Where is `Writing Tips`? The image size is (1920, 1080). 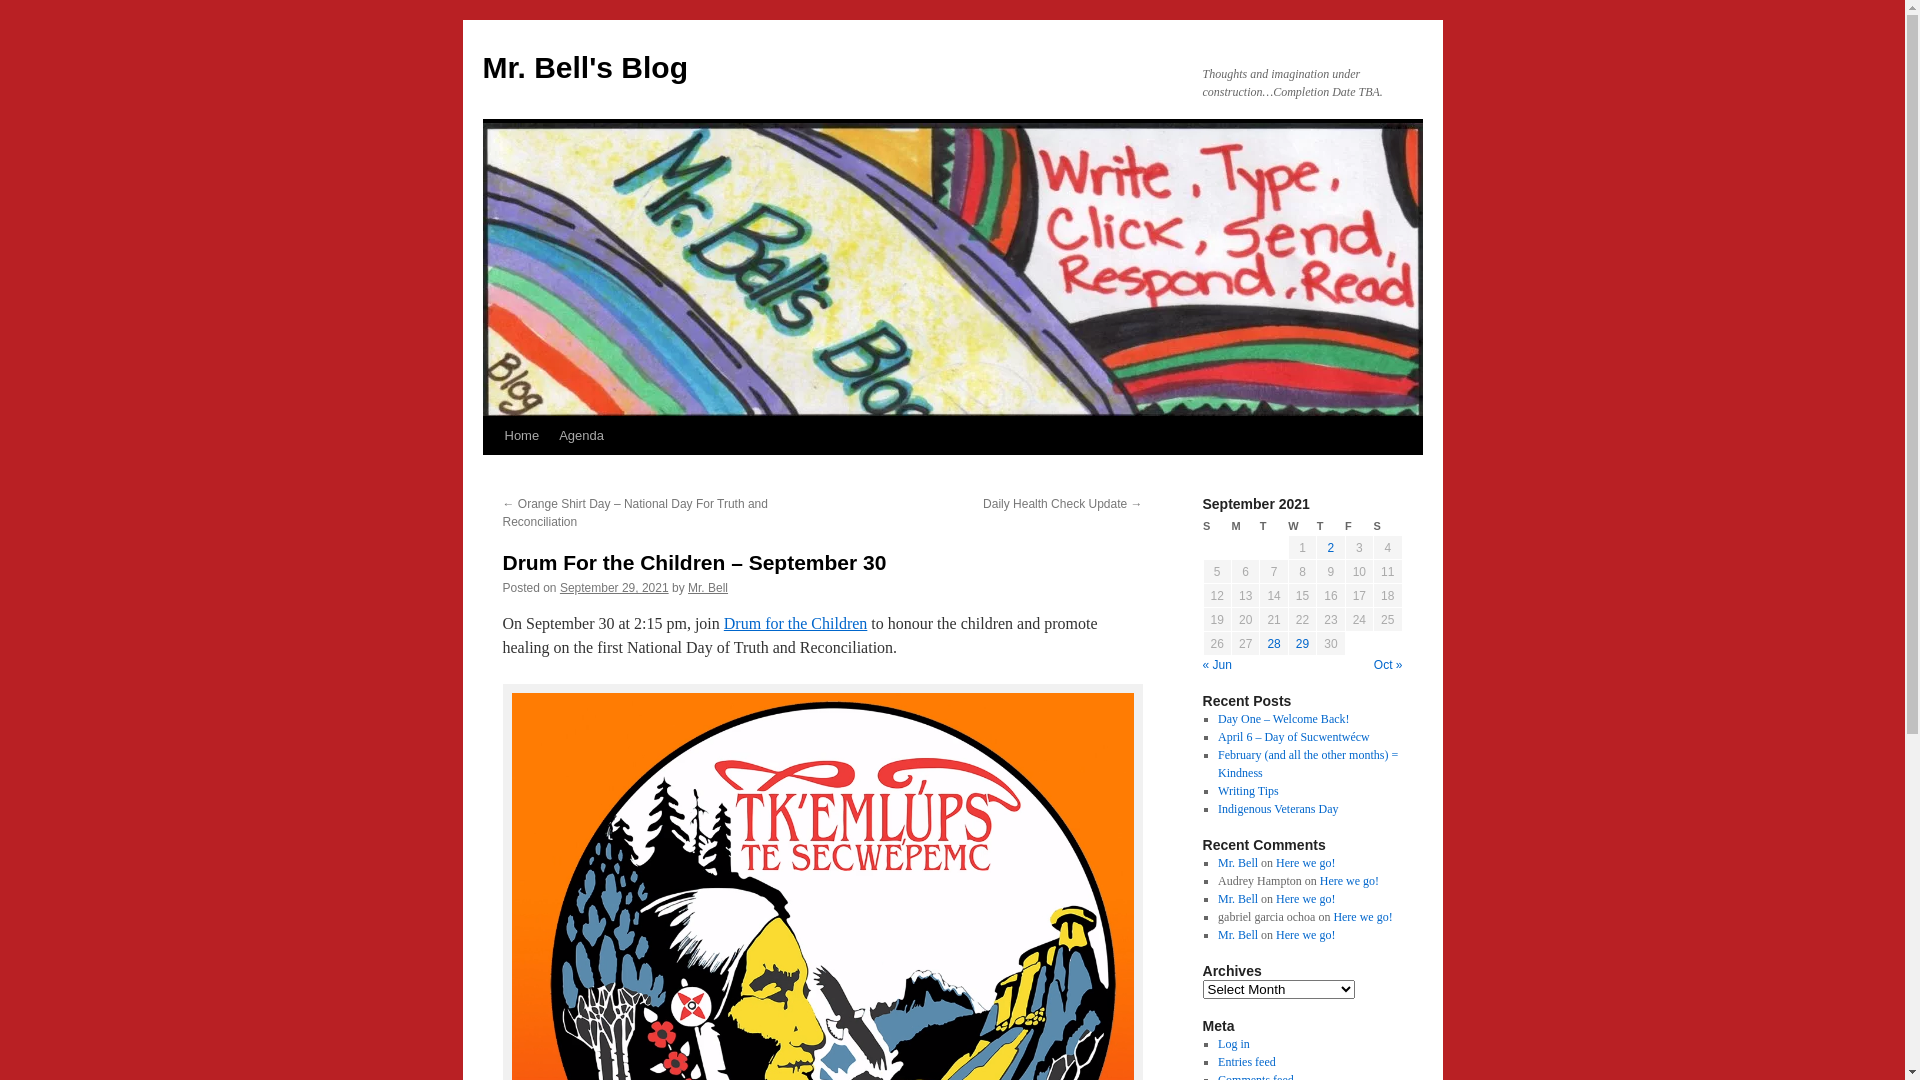 Writing Tips is located at coordinates (1248, 791).